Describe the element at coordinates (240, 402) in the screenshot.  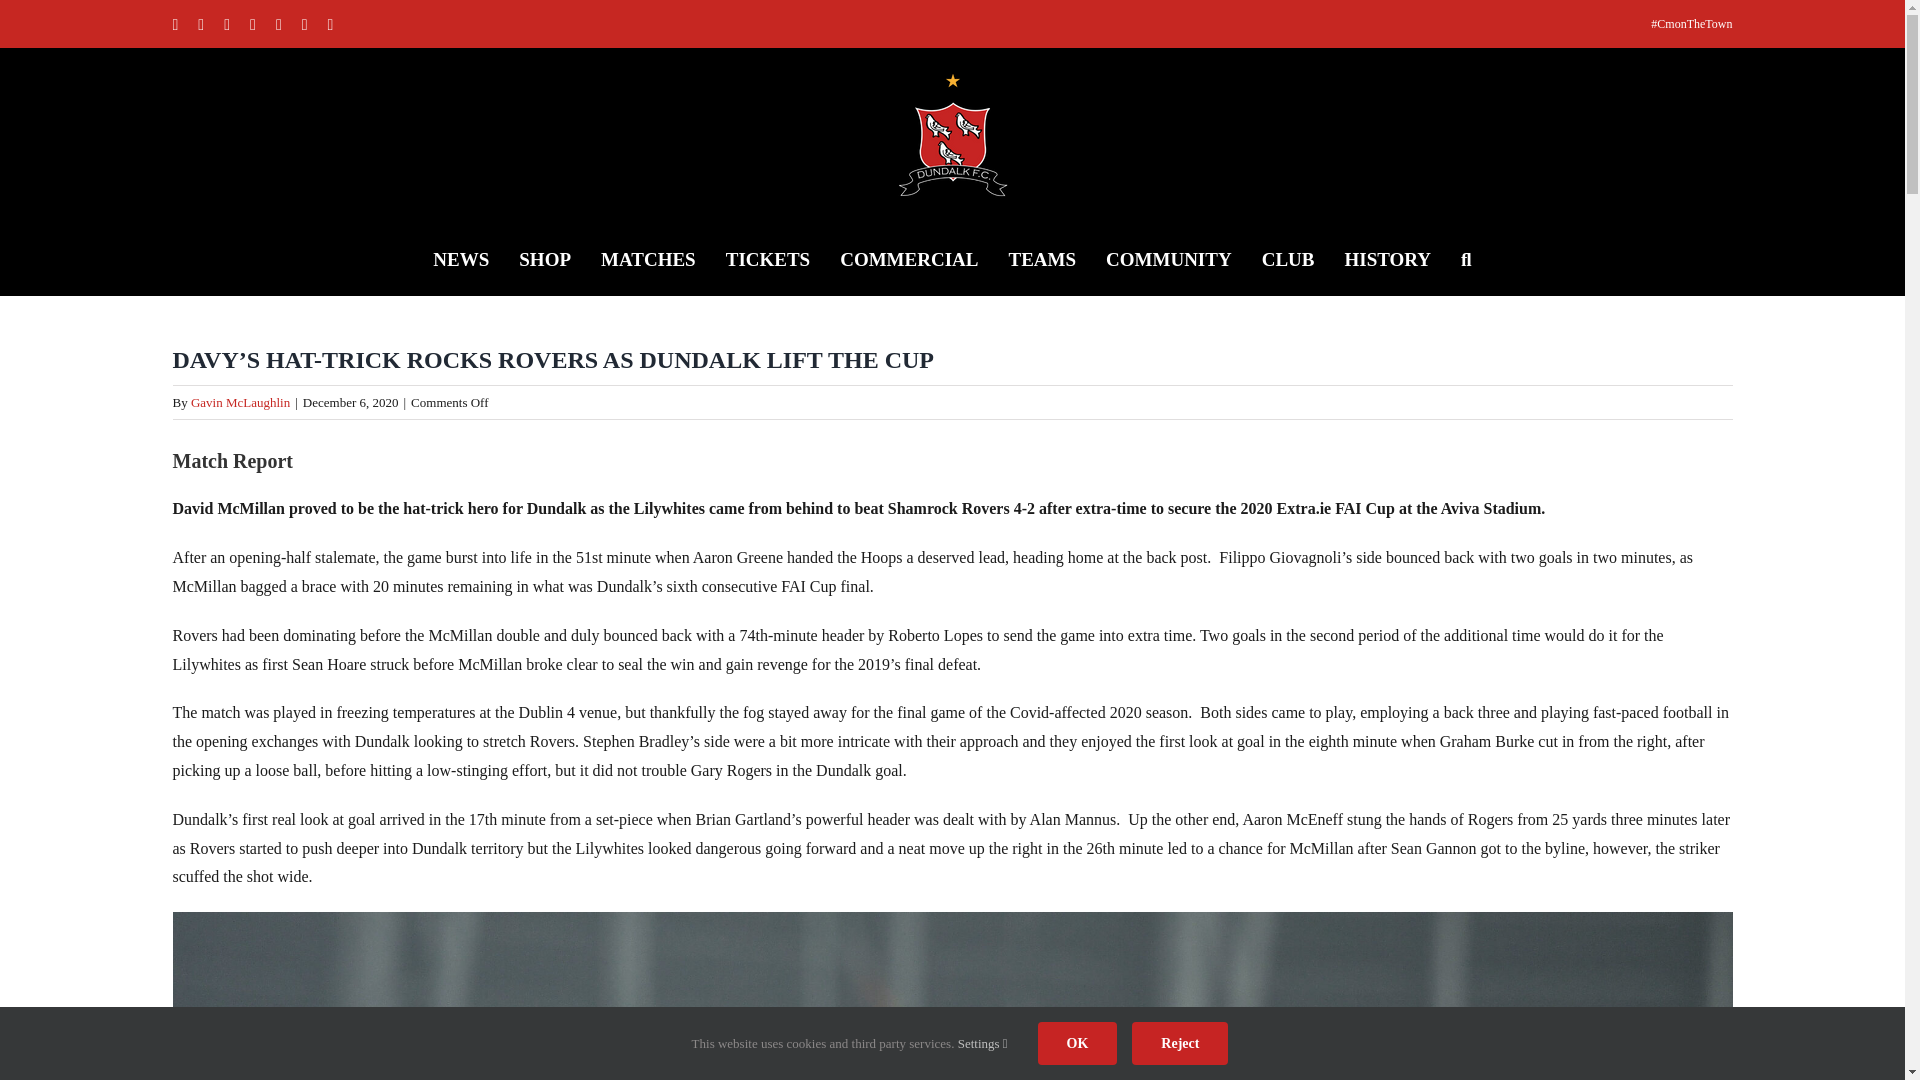
I see `Posts by Gavin McLaughlin` at that location.